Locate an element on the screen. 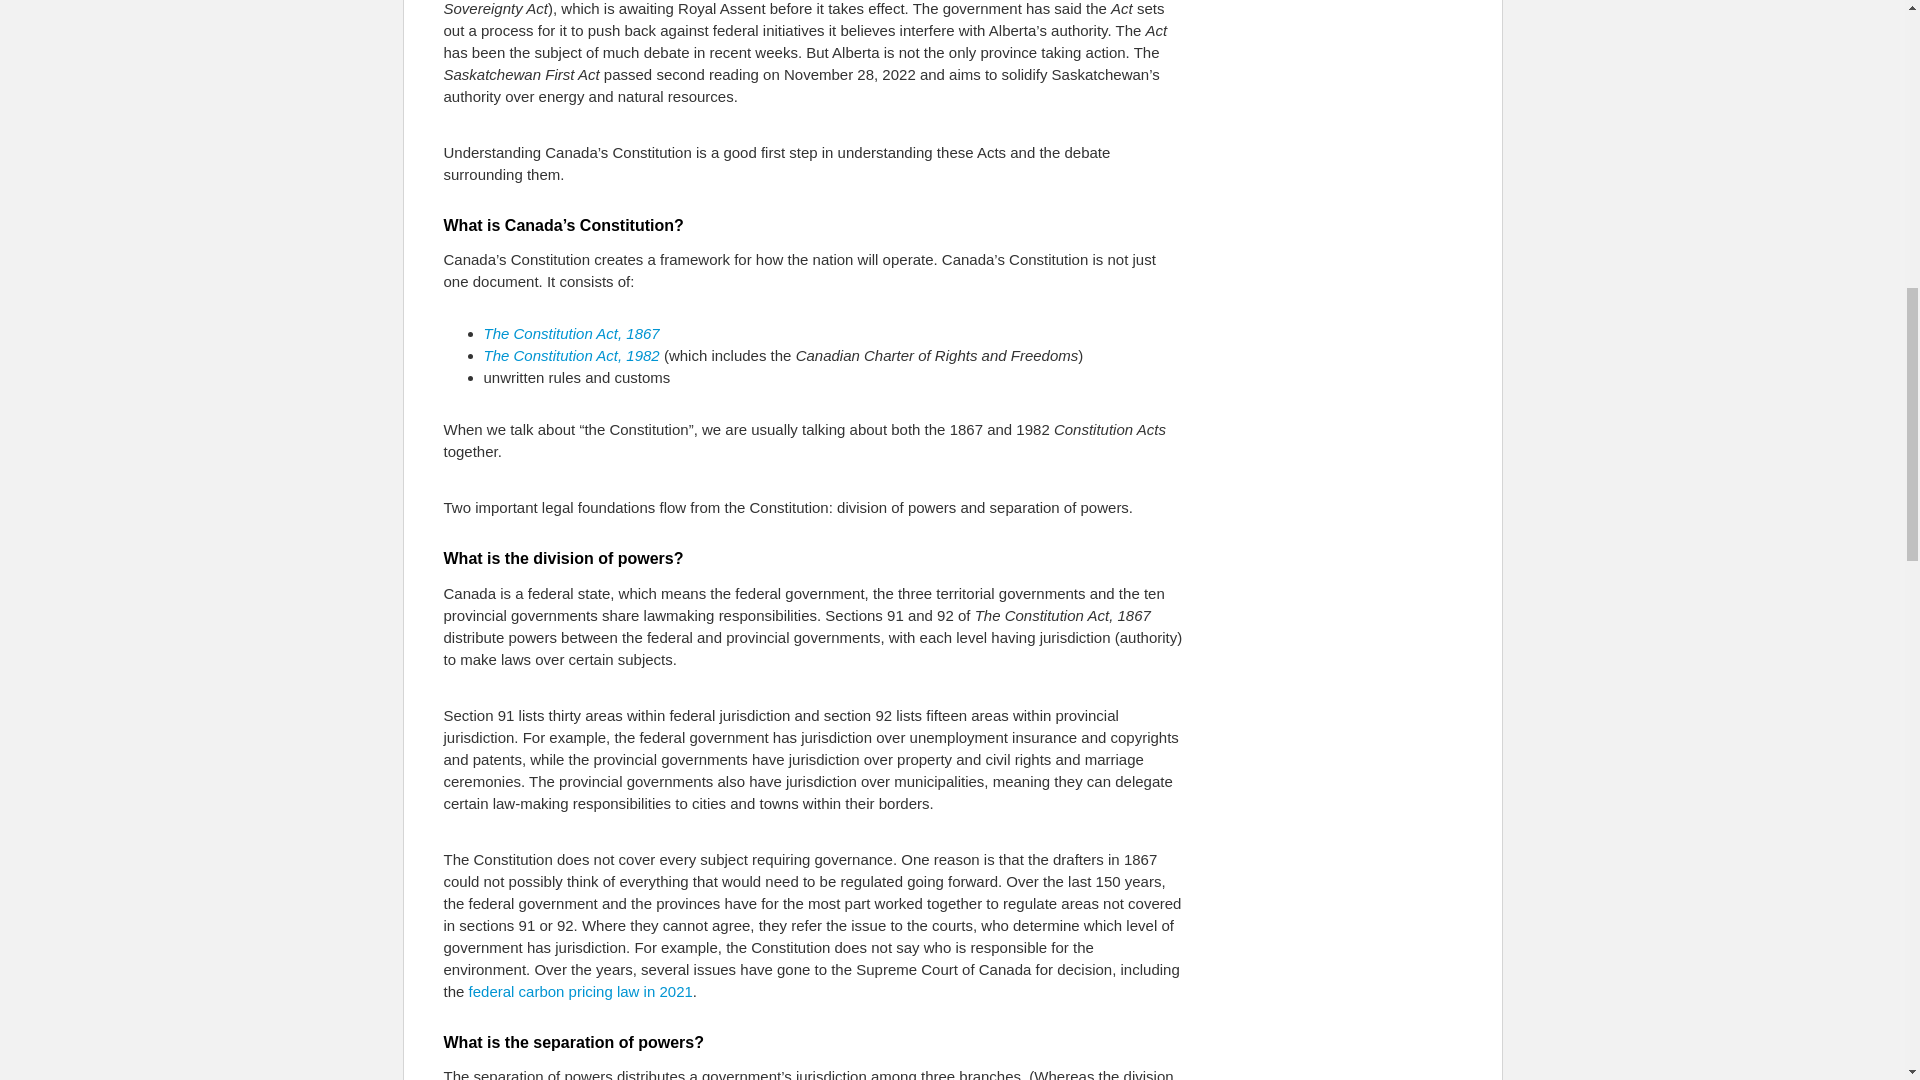 The height and width of the screenshot is (1080, 1920). federal carbon pricing law in 2021 is located at coordinates (580, 991).